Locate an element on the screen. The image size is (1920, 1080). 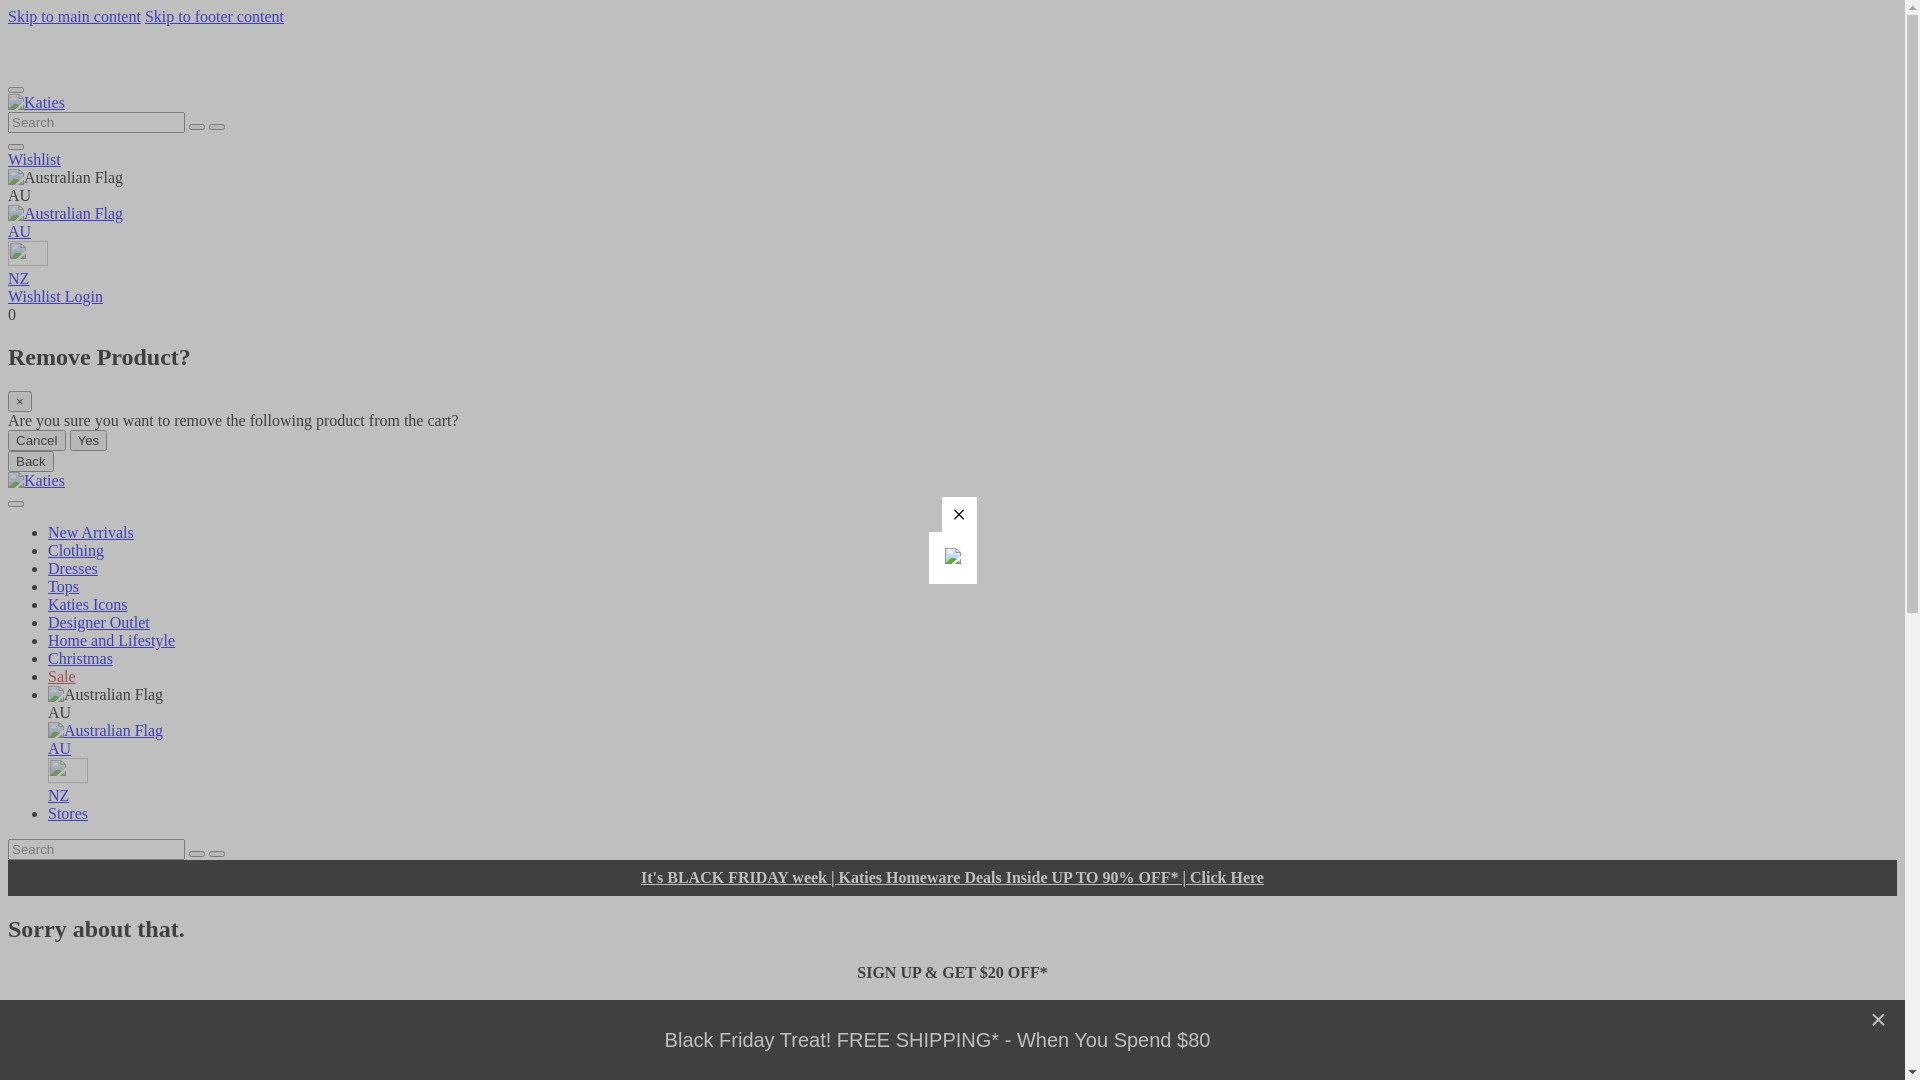
Clothing is located at coordinates (76, 550).